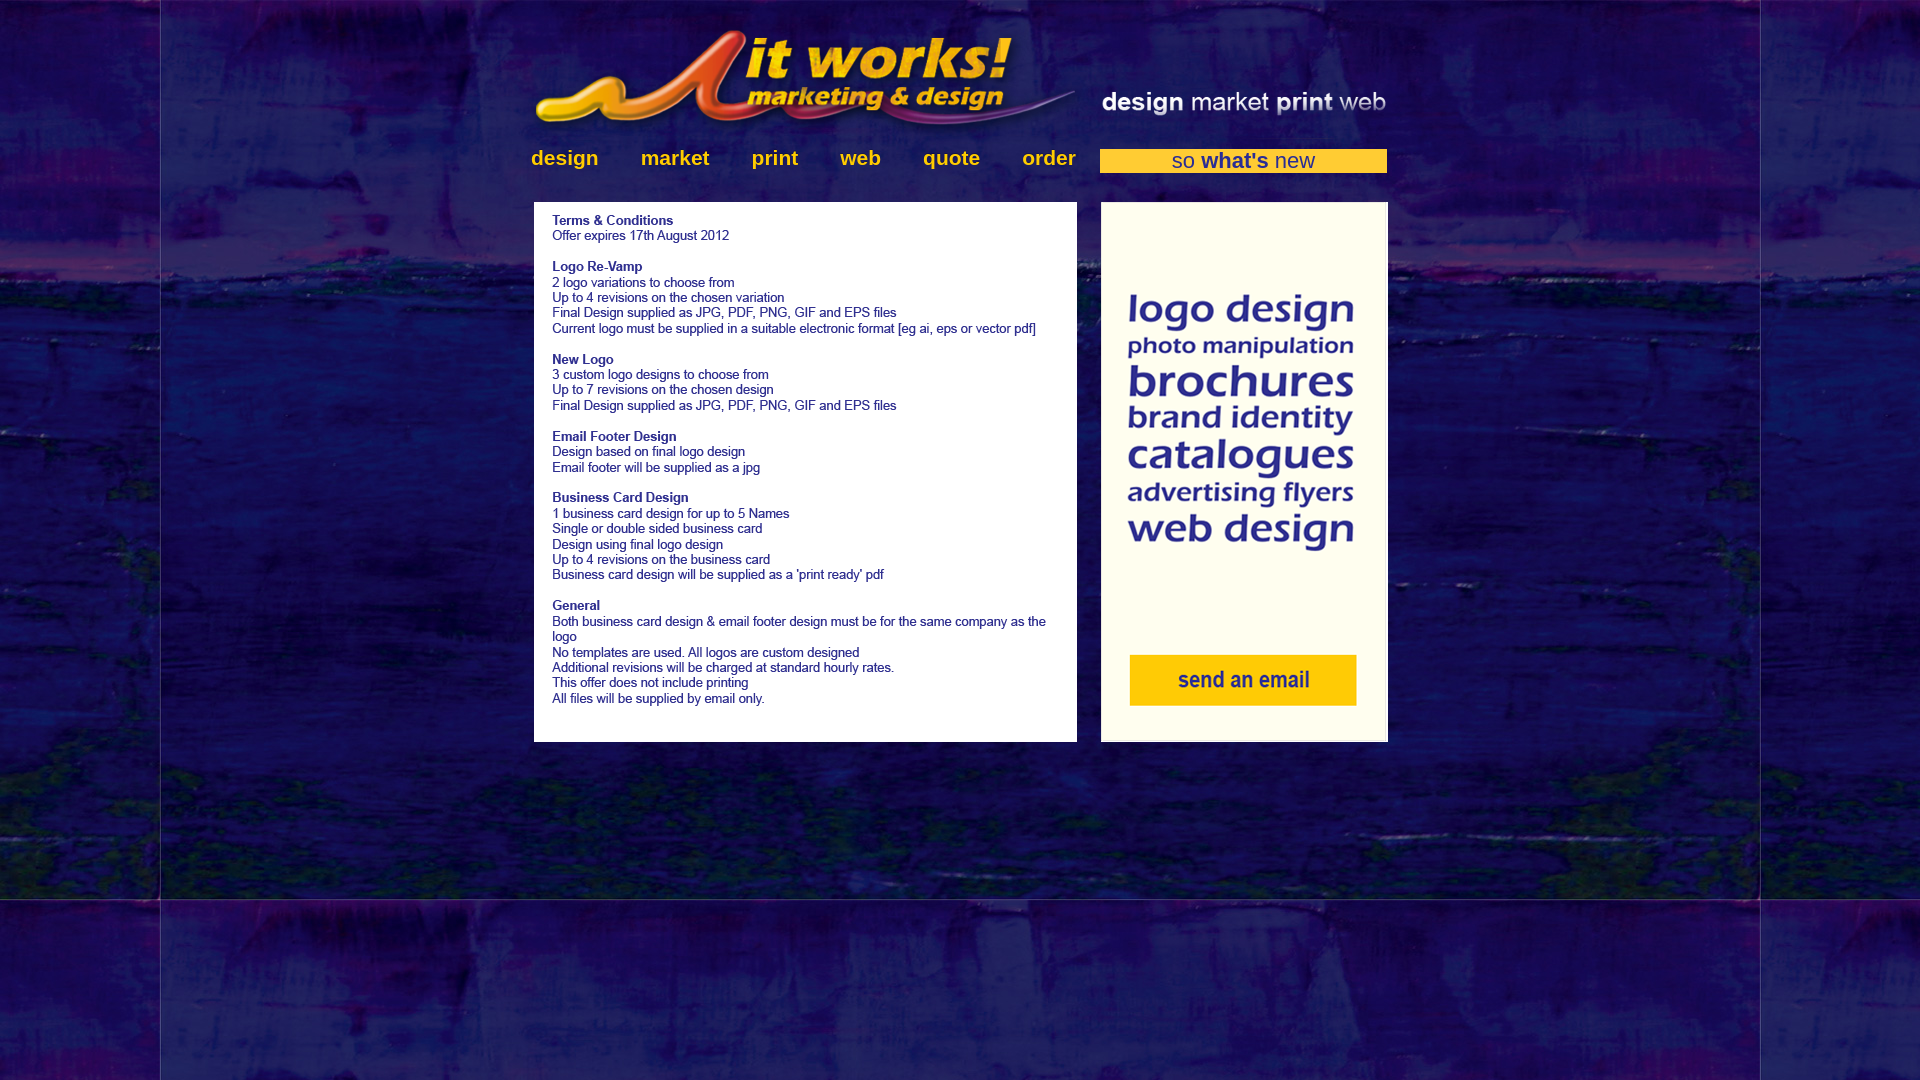  I want to click on quote, so click(952, 158).